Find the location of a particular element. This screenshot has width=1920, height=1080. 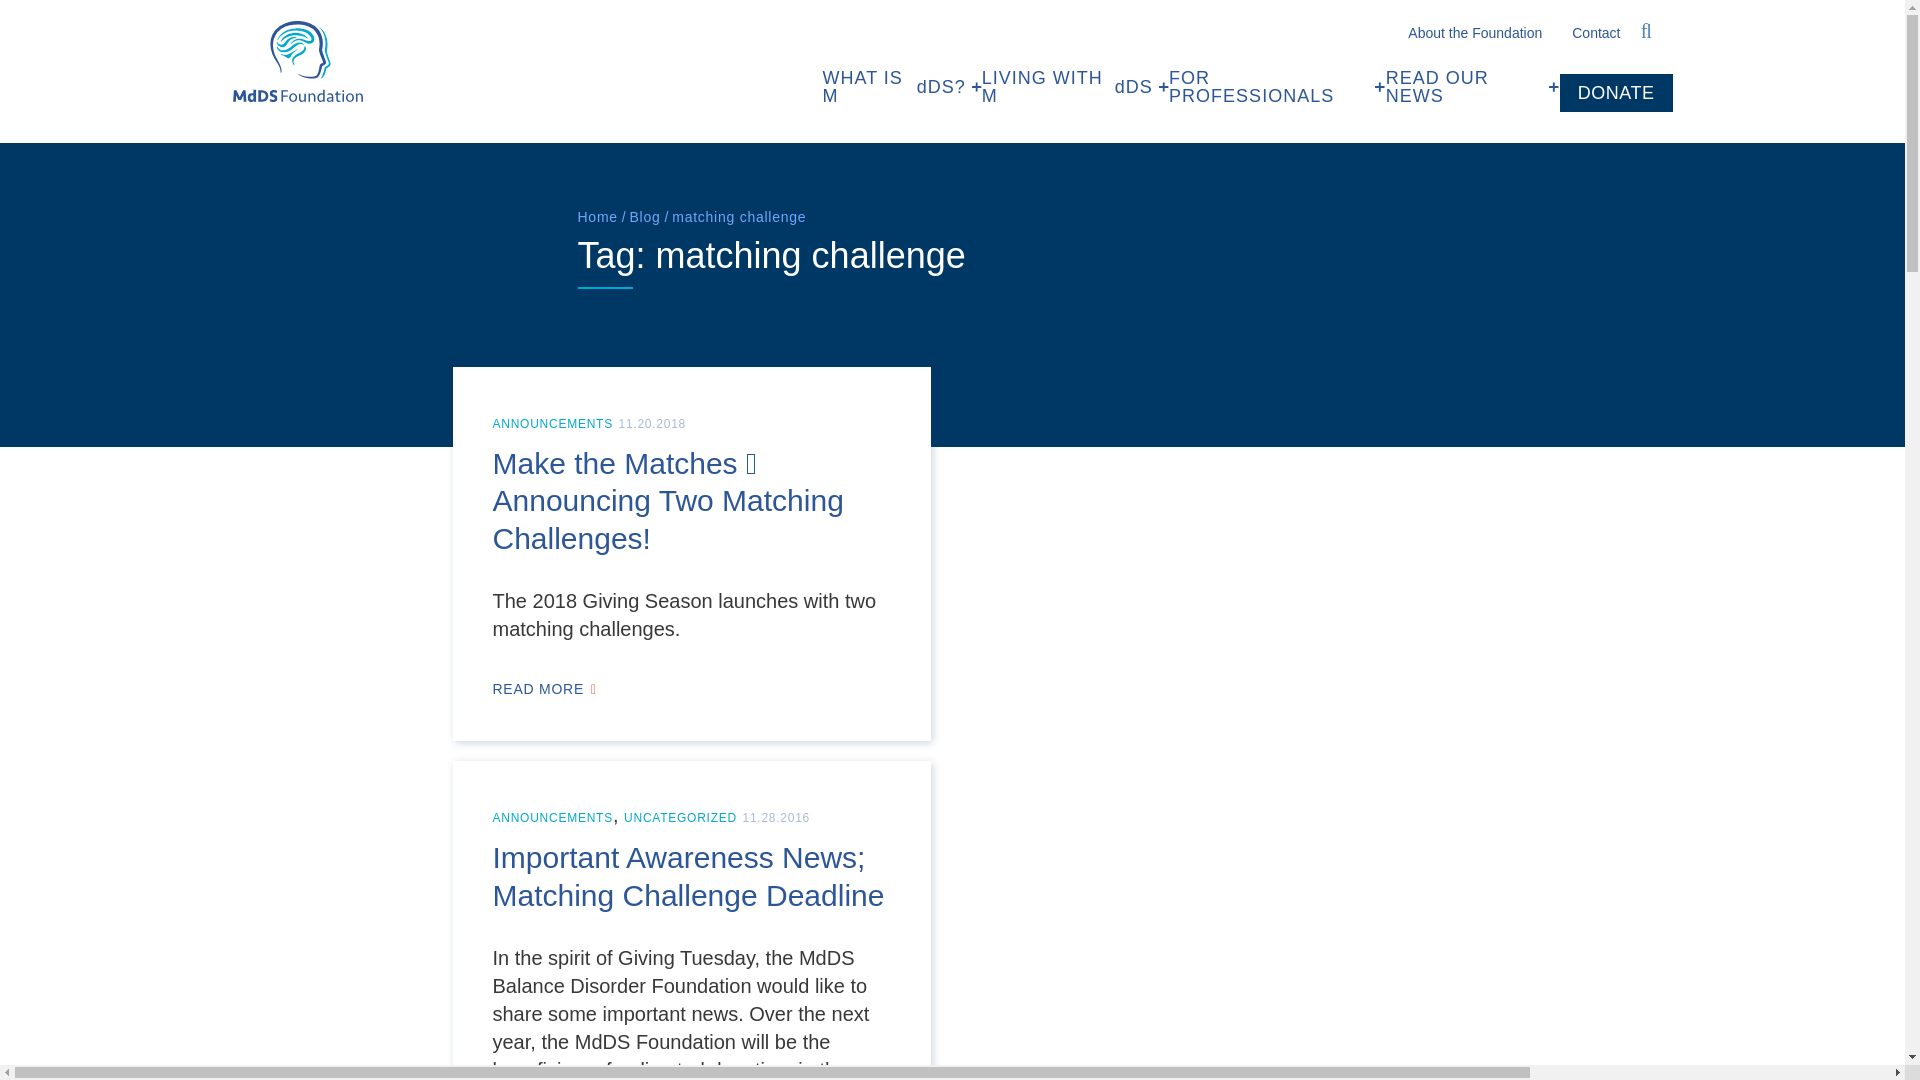

READ OUR NEWS  is located at coordinates (1472, 86).